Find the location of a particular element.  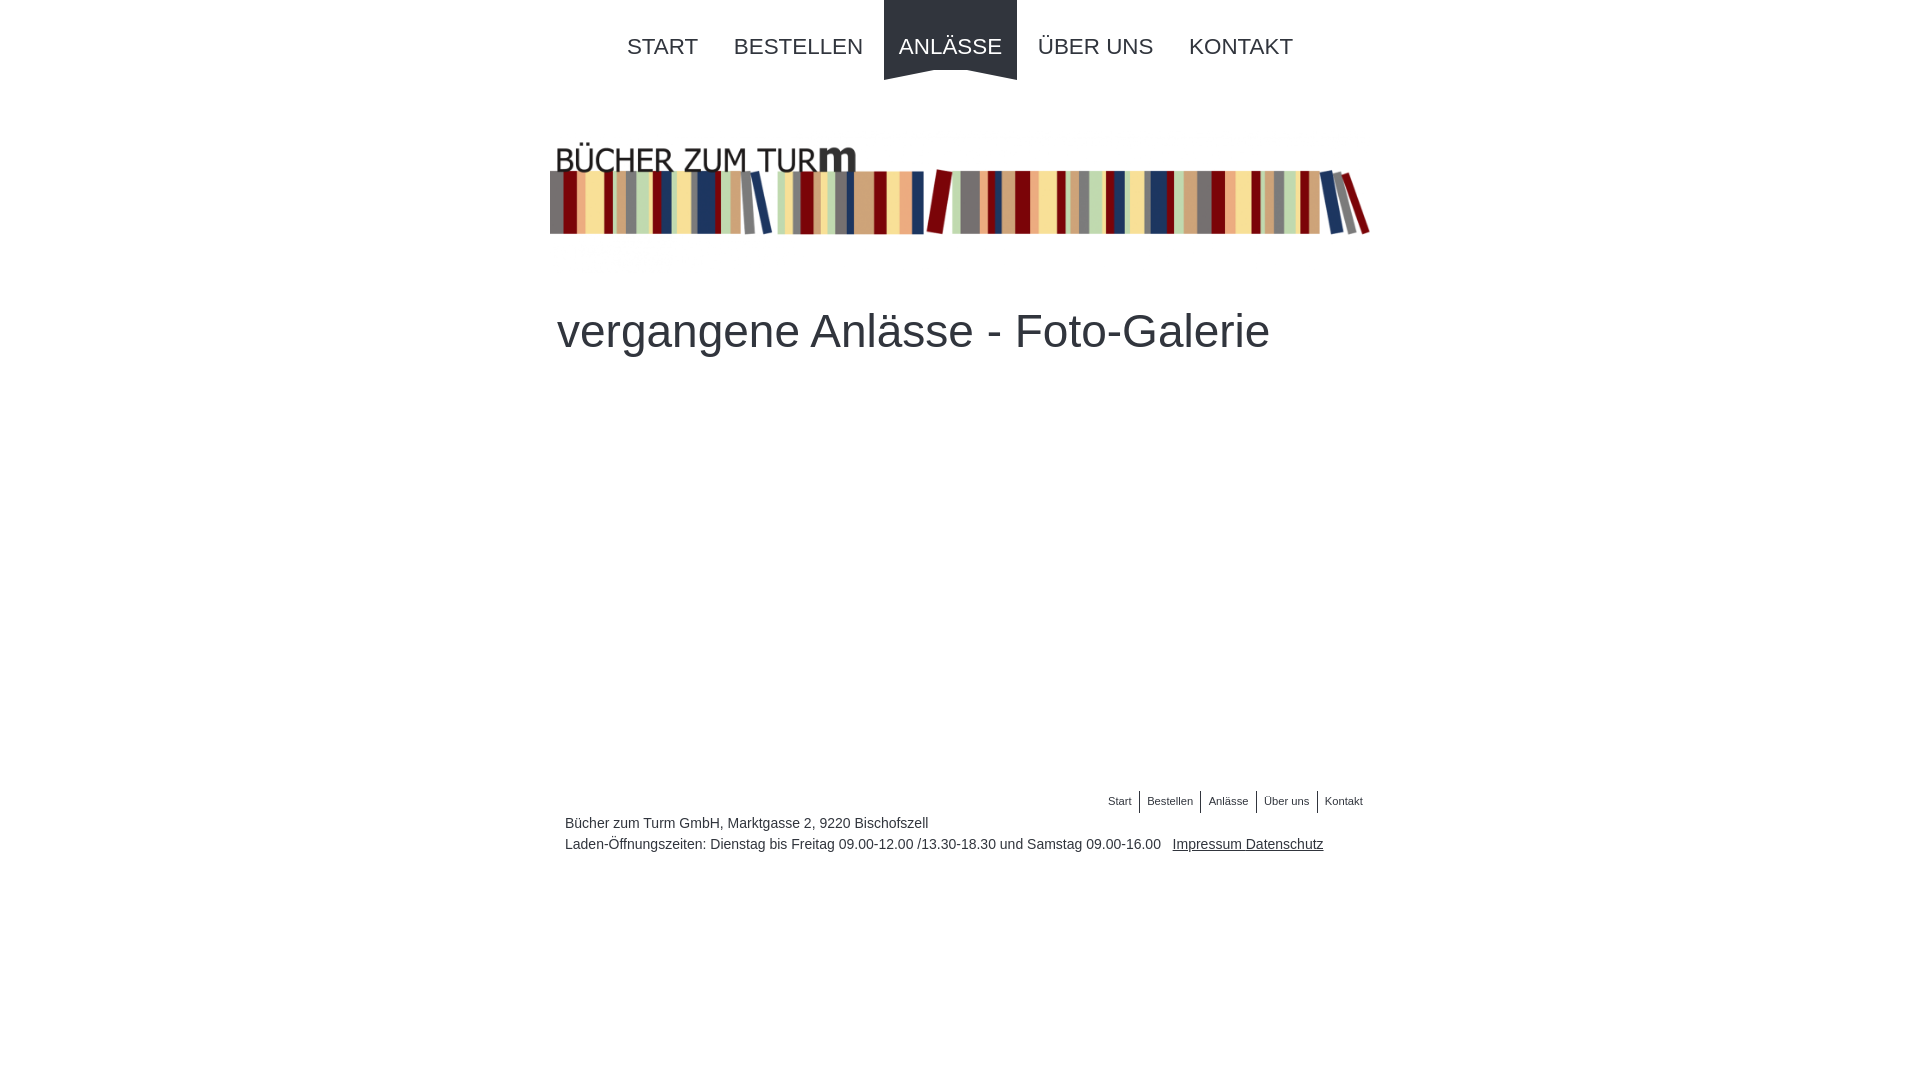

Lesung Ilma Rakusa - Januar 2010 is located at coordinates (640, 718).